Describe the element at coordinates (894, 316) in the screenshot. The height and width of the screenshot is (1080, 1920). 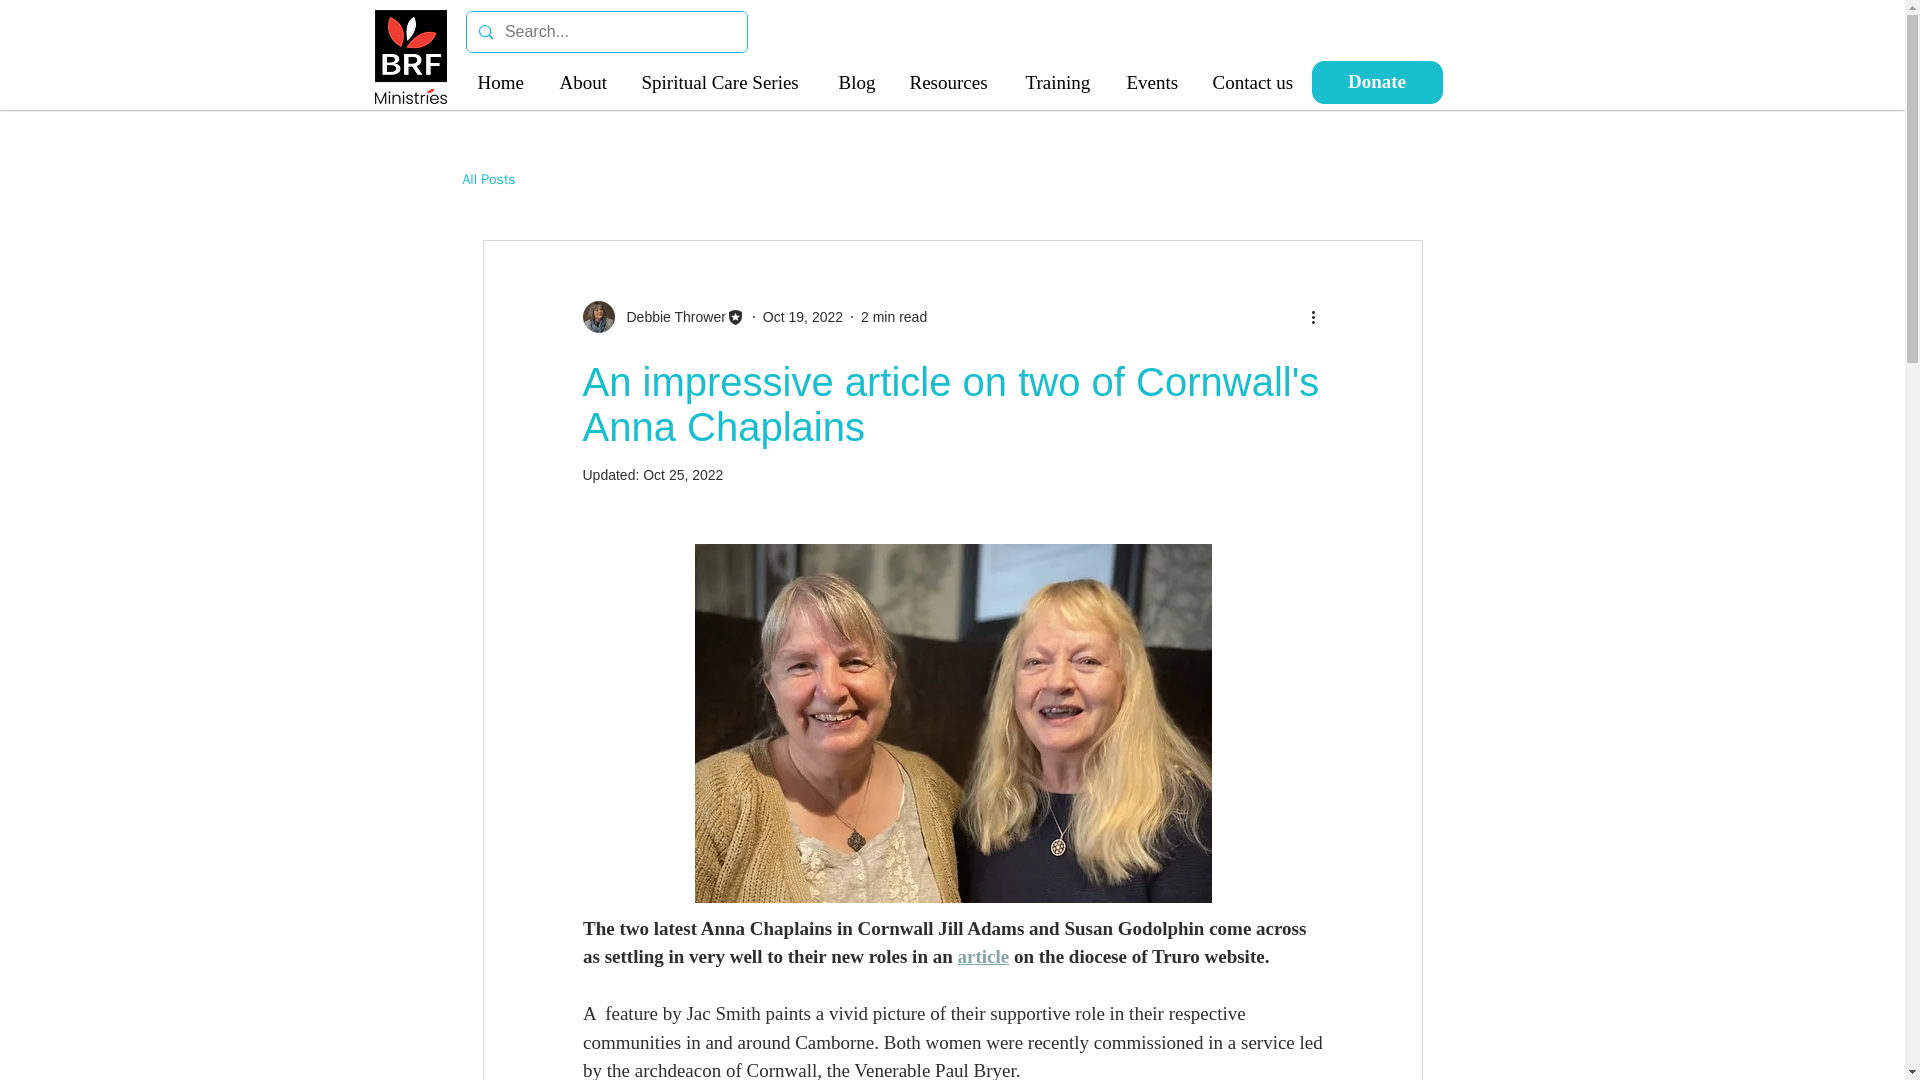
I see `2 min read` at that location.